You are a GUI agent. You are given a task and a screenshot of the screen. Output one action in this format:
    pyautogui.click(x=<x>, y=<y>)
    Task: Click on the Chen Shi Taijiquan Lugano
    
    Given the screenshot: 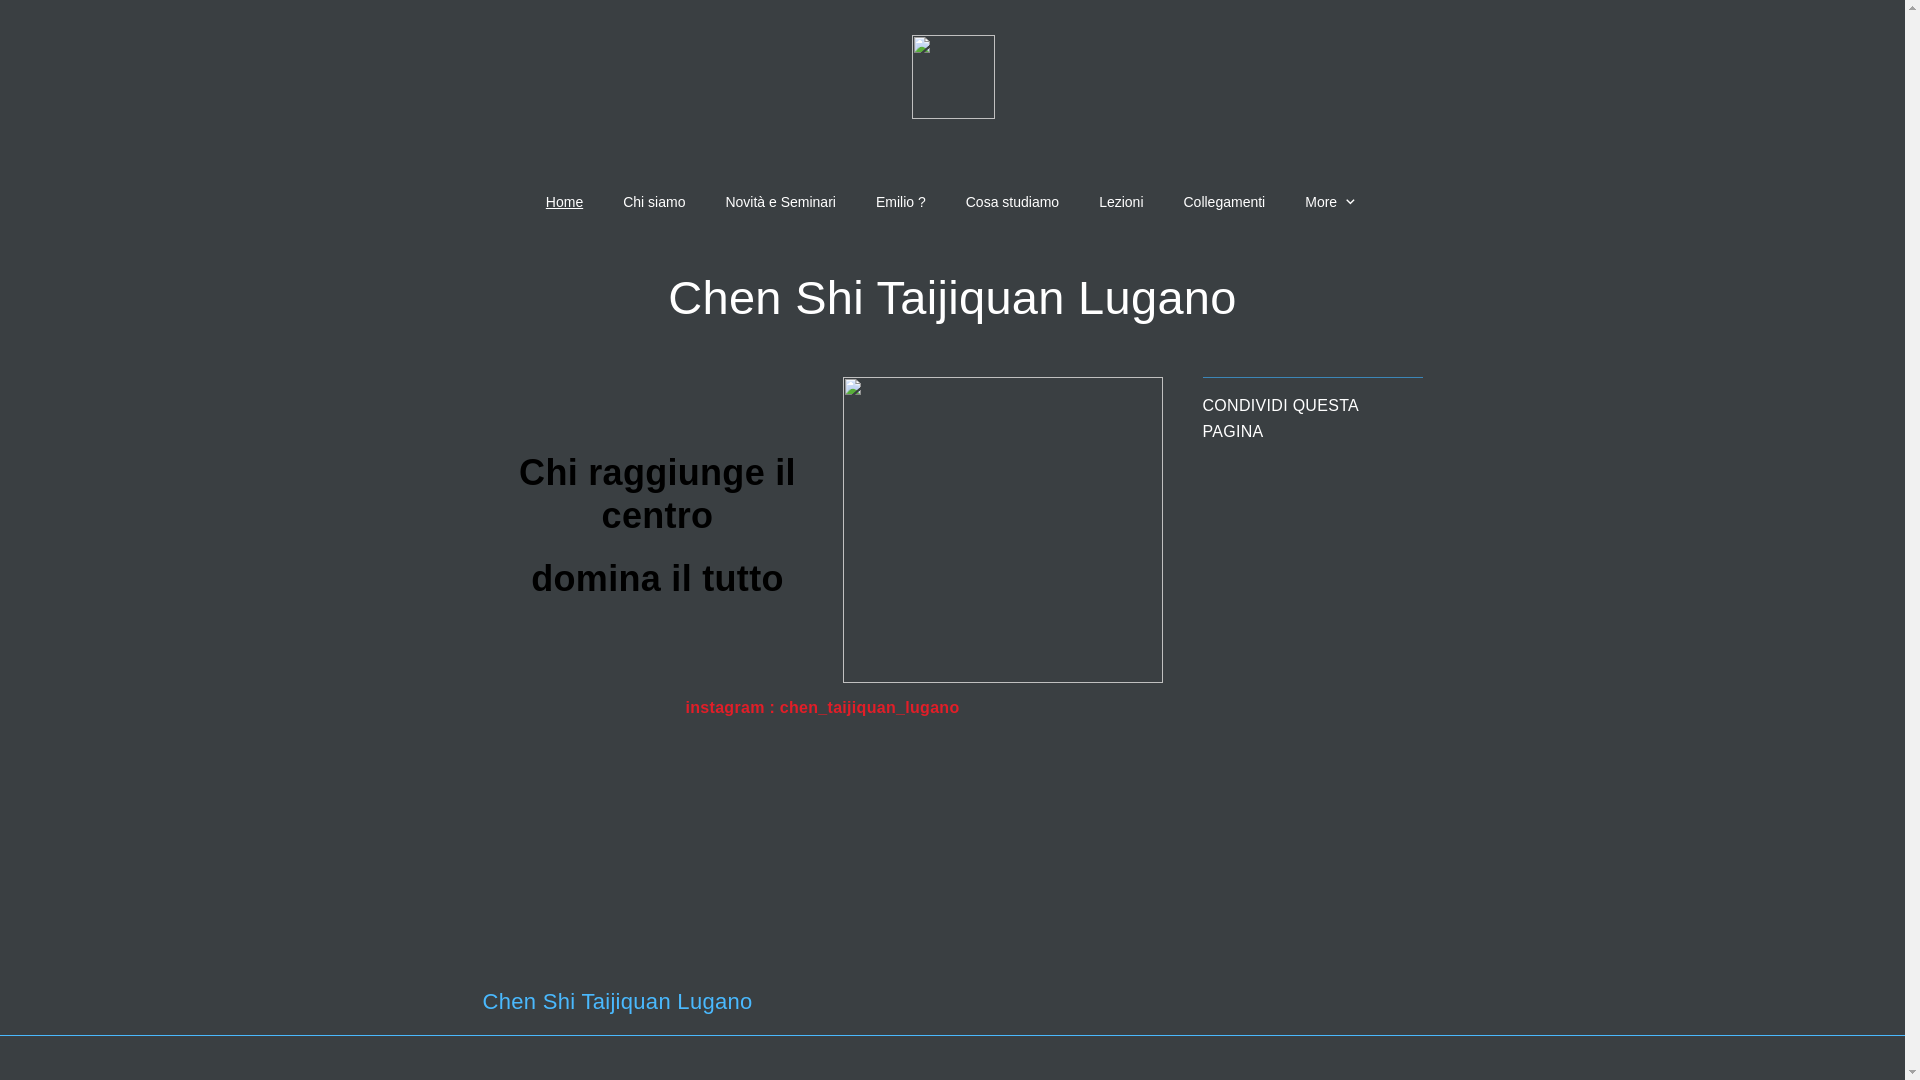 What is the action you would take?
    pyautogui.click(x=952, y=298)
    